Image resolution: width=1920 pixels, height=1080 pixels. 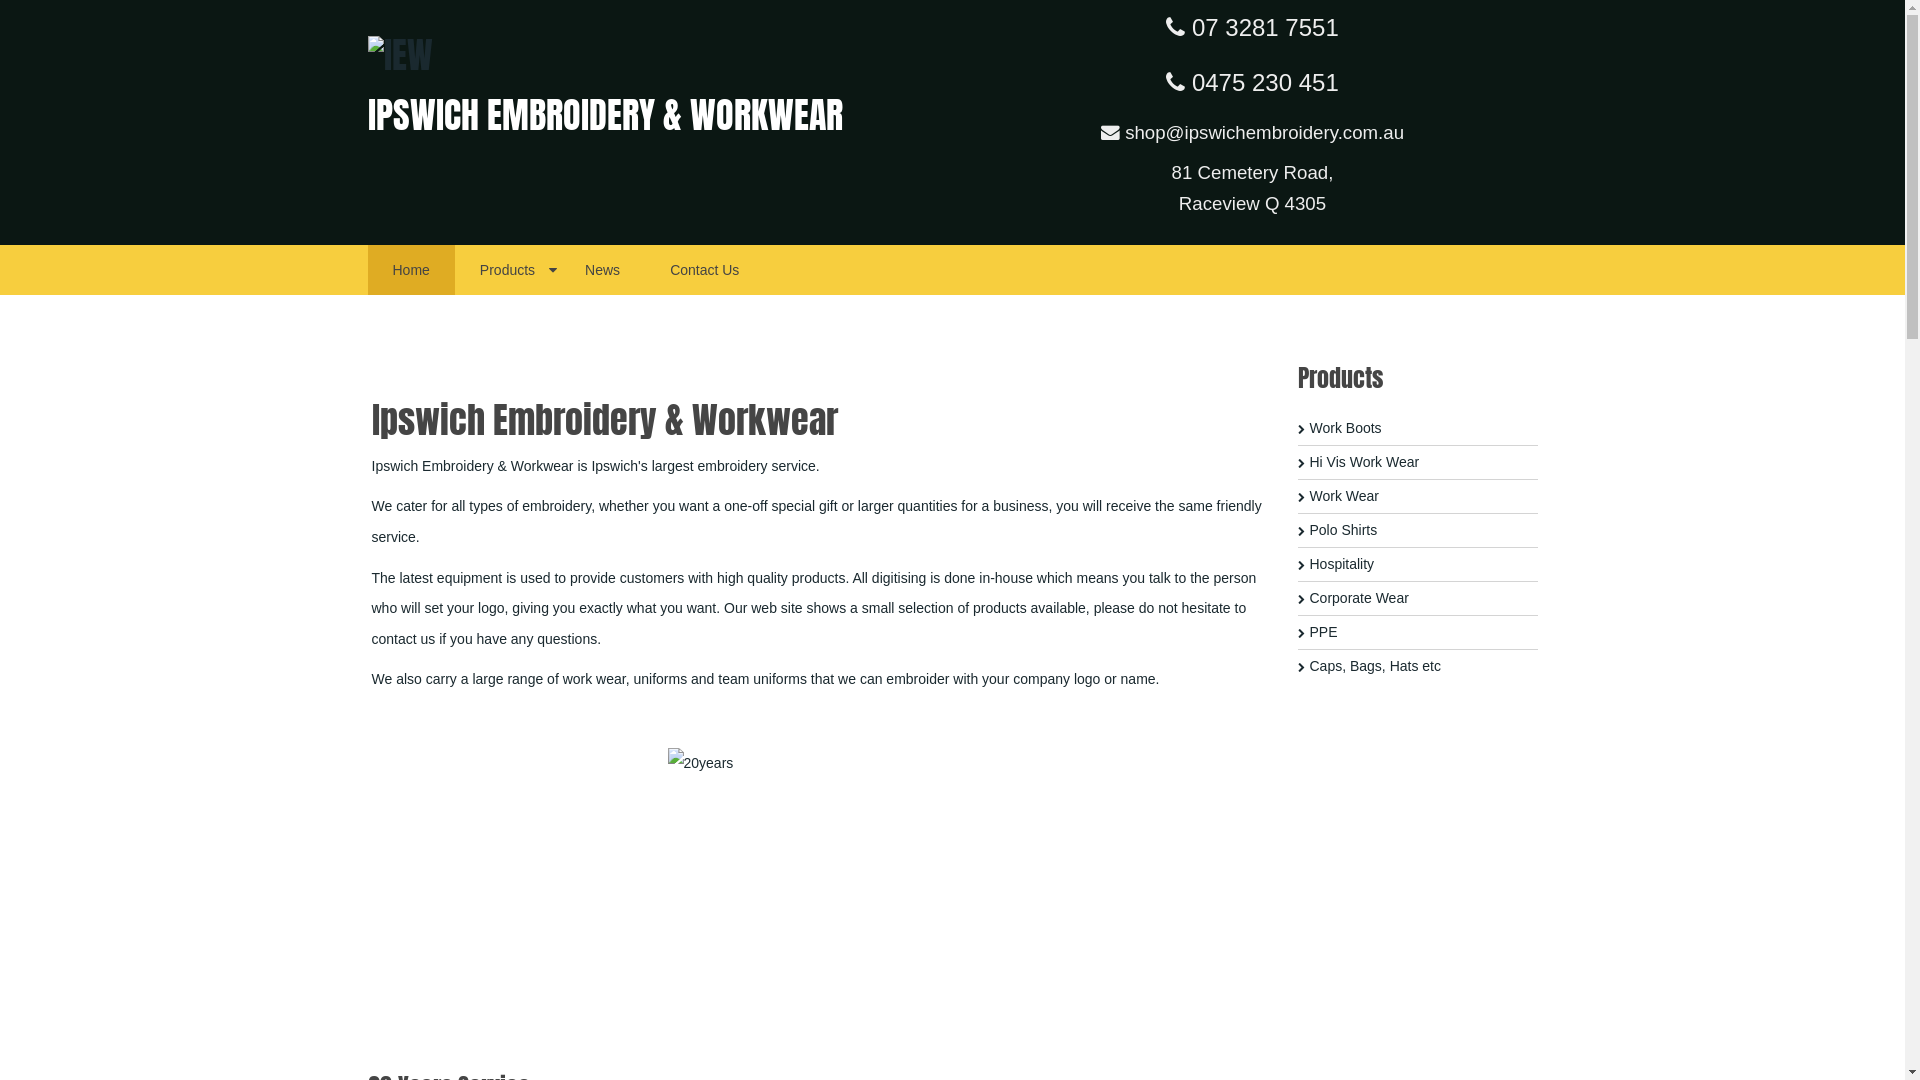 What do you see at coordinates (1418, 599) in the screenshot?
I see `Corporate Wear` at bounding box center [1418, 599].